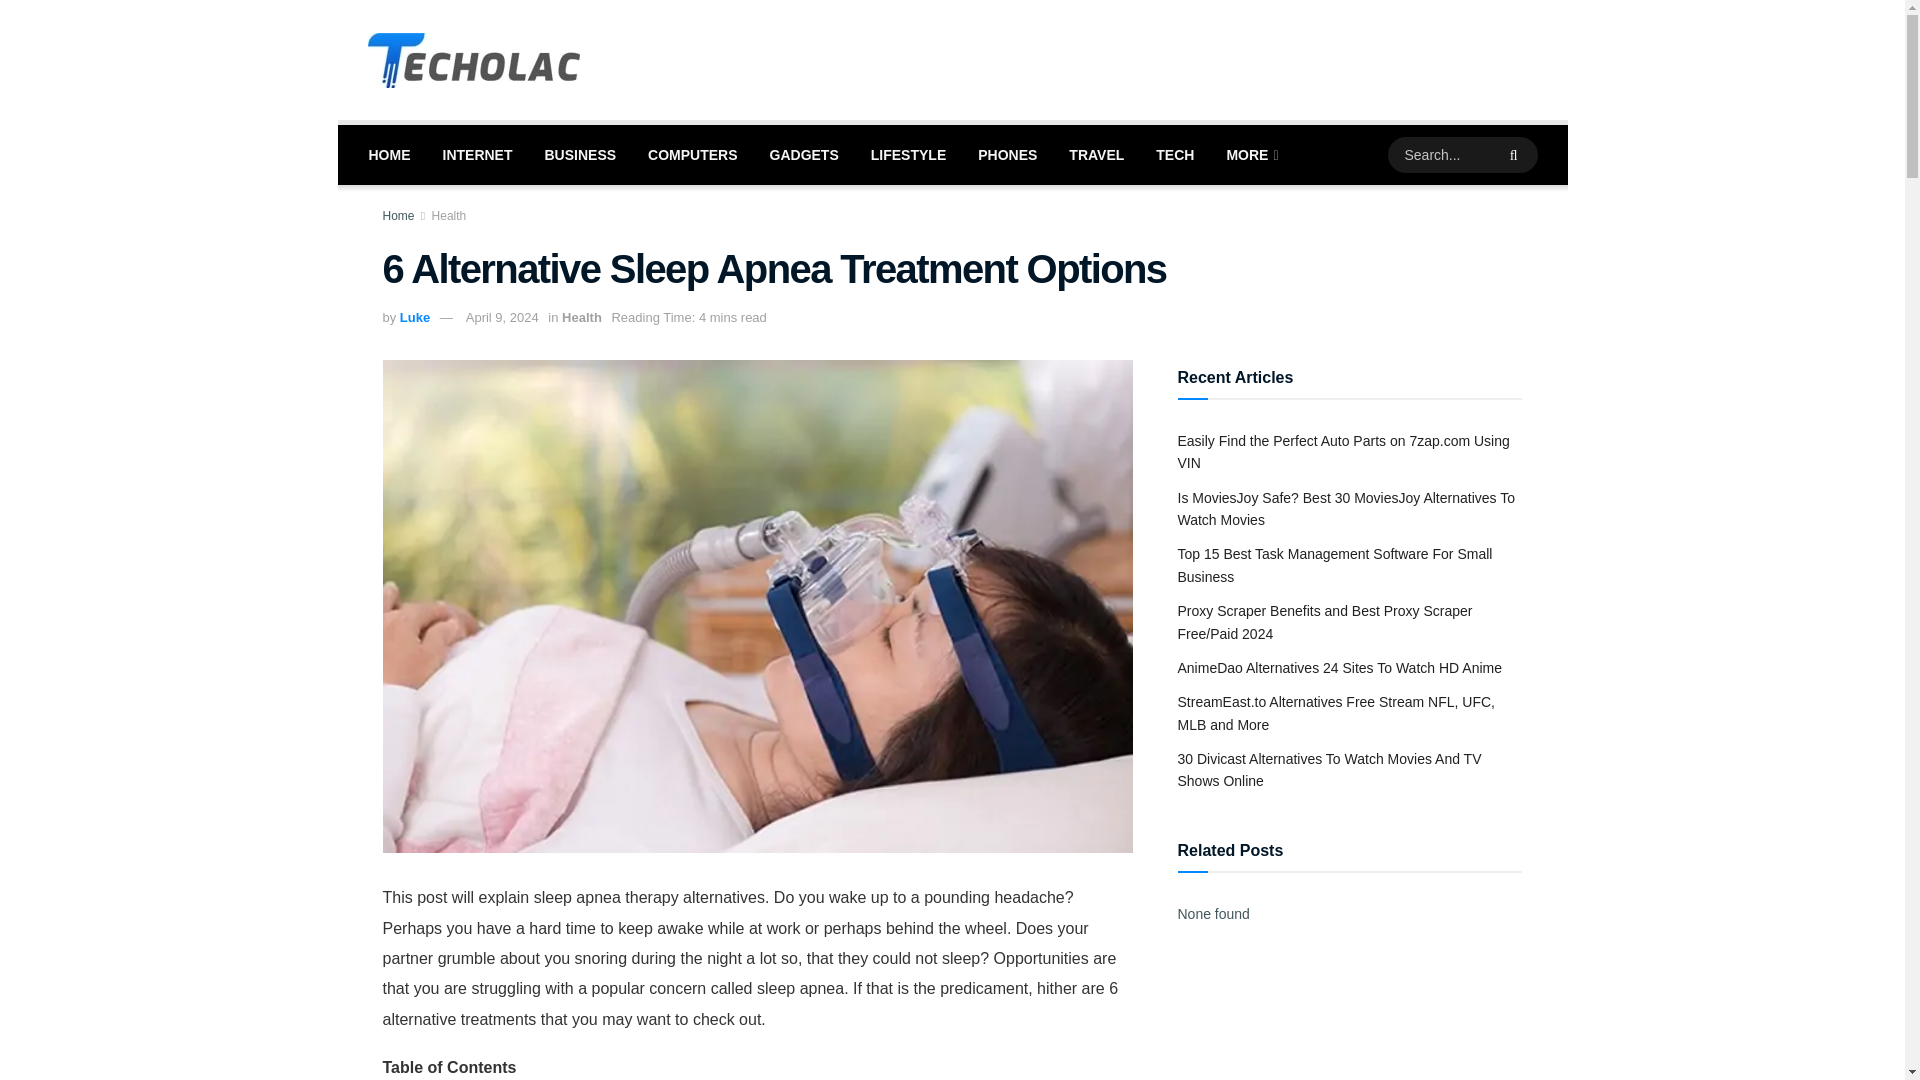  What do you see at coordinates (580, 154) in the screenshot?
I see `BUSINESS` at bounding box center [580, 154].